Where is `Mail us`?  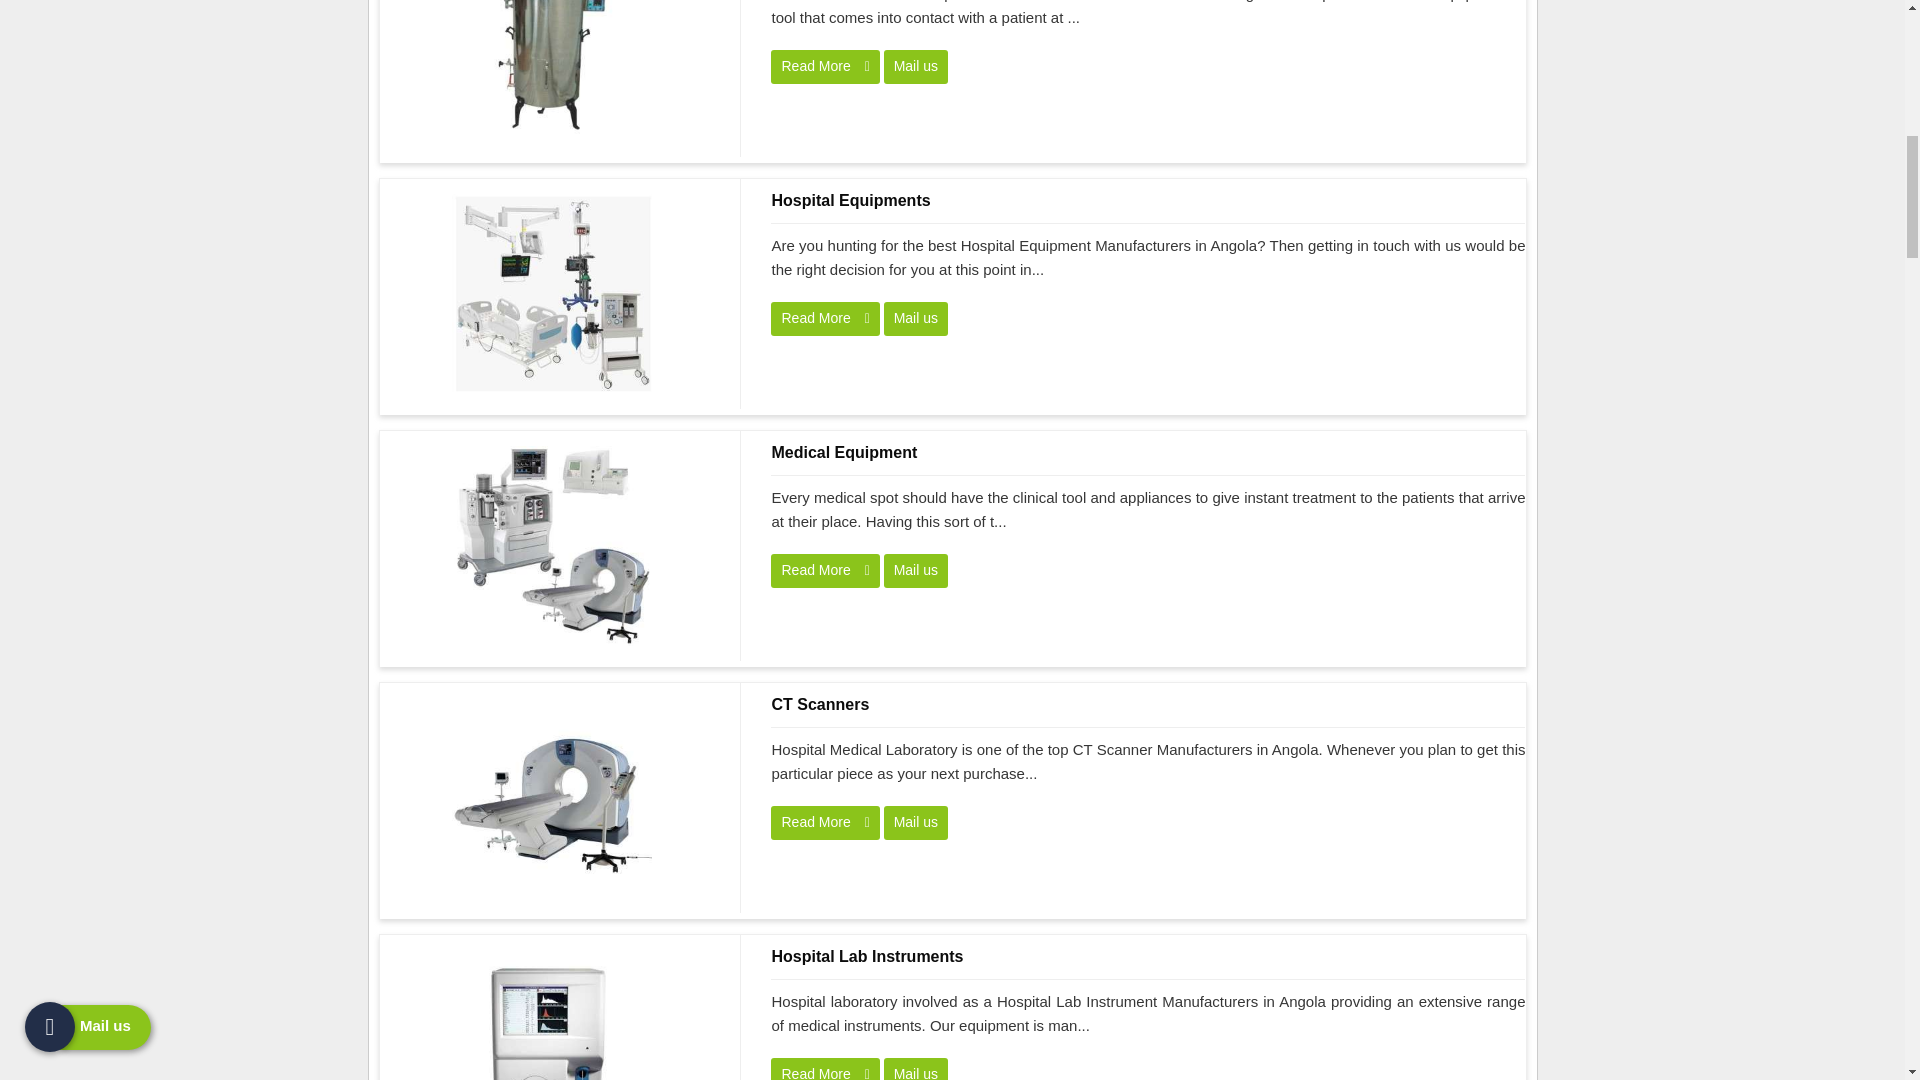 Mail us is located at coordinates (916, 66).